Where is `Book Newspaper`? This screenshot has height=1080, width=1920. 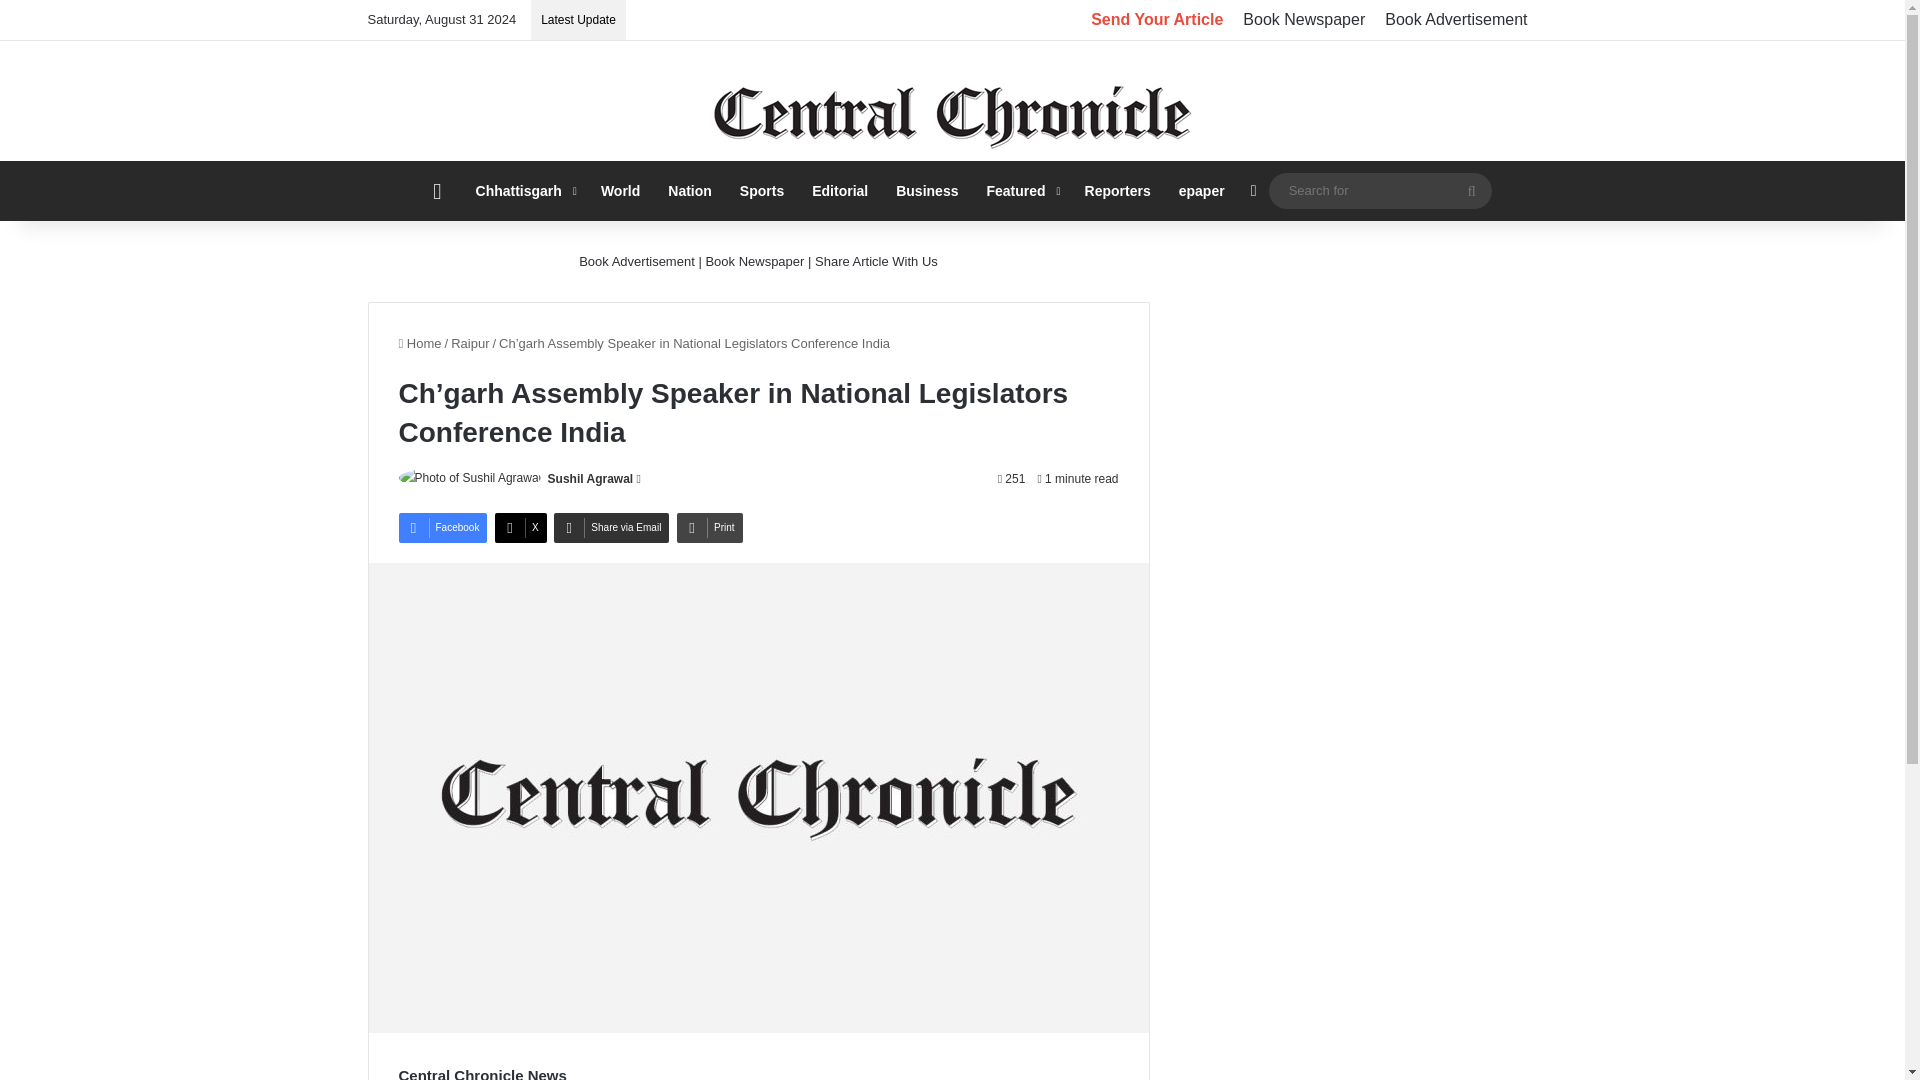 Book Newspaper is located at coordinates (1303, 20).